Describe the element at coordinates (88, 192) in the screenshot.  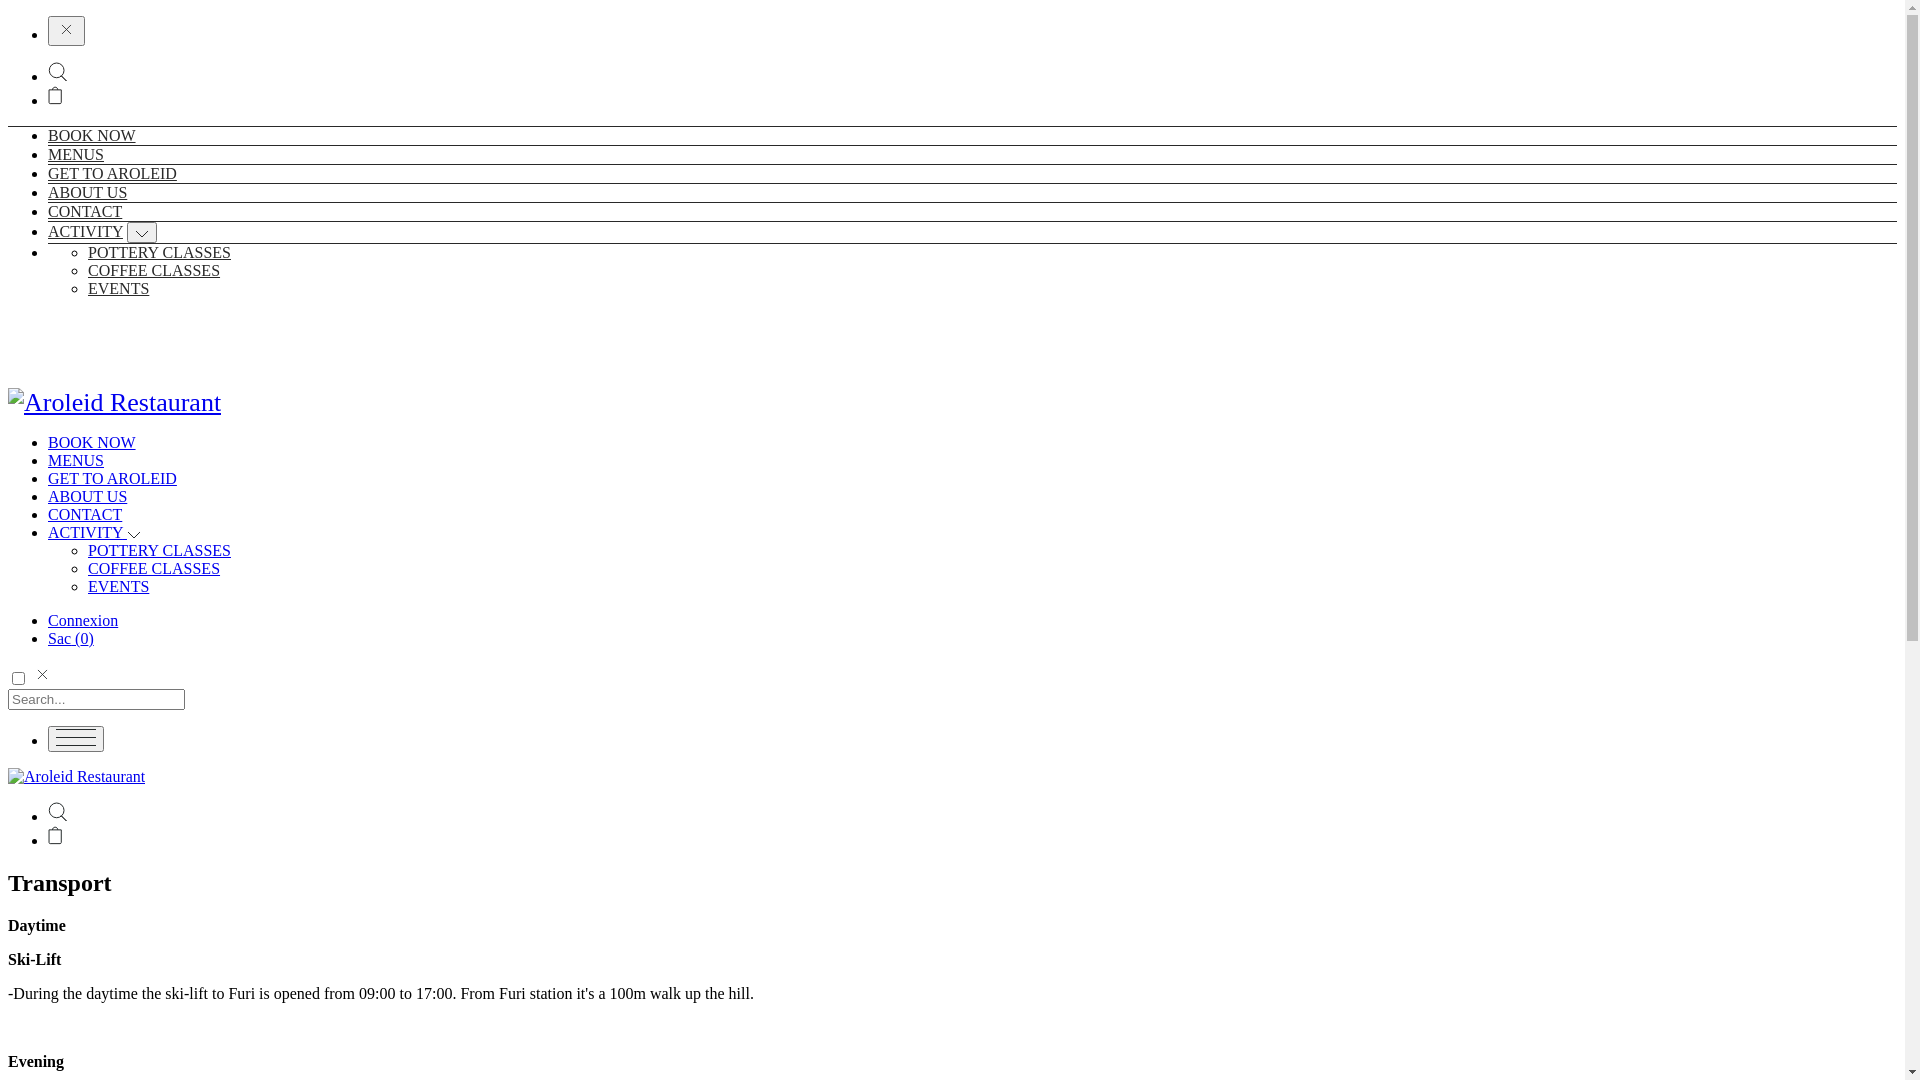
I see `ABOUT US` at that location.